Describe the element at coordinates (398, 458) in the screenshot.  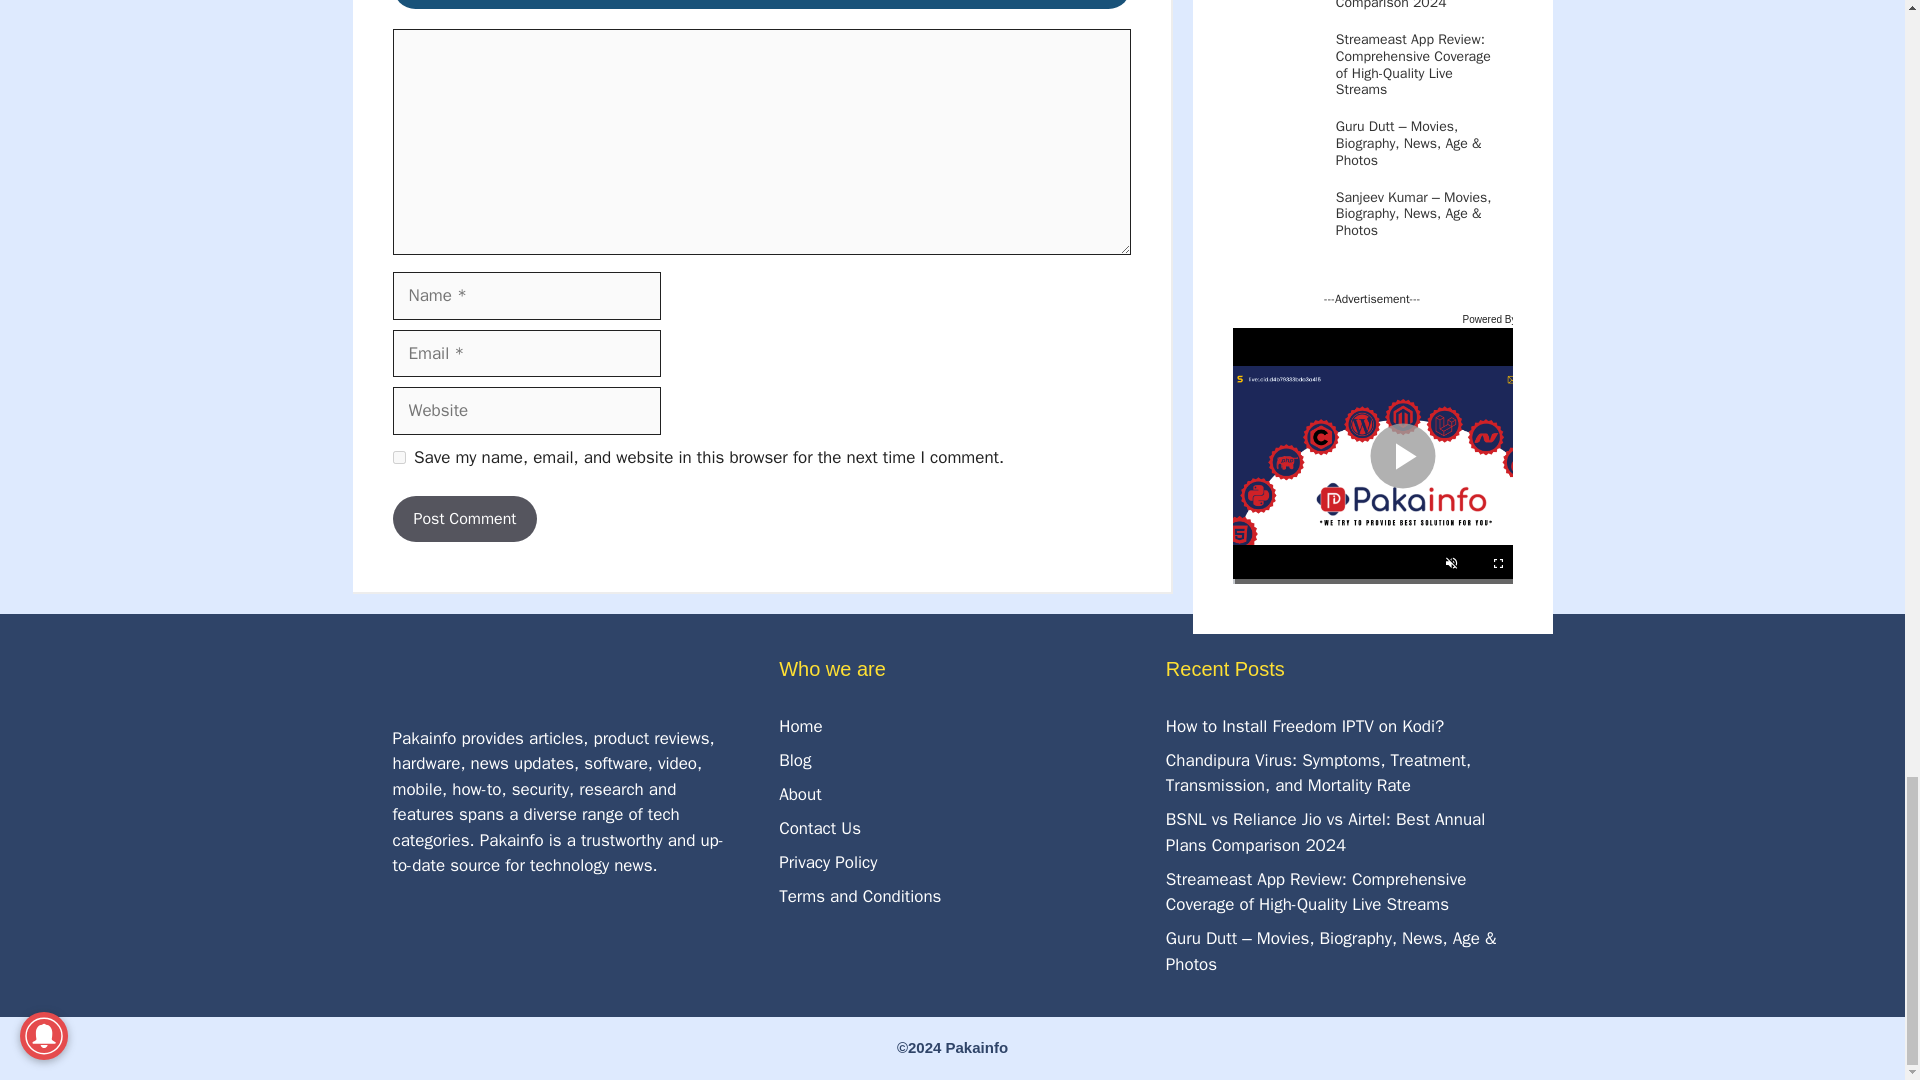
I see `yes` at that location.